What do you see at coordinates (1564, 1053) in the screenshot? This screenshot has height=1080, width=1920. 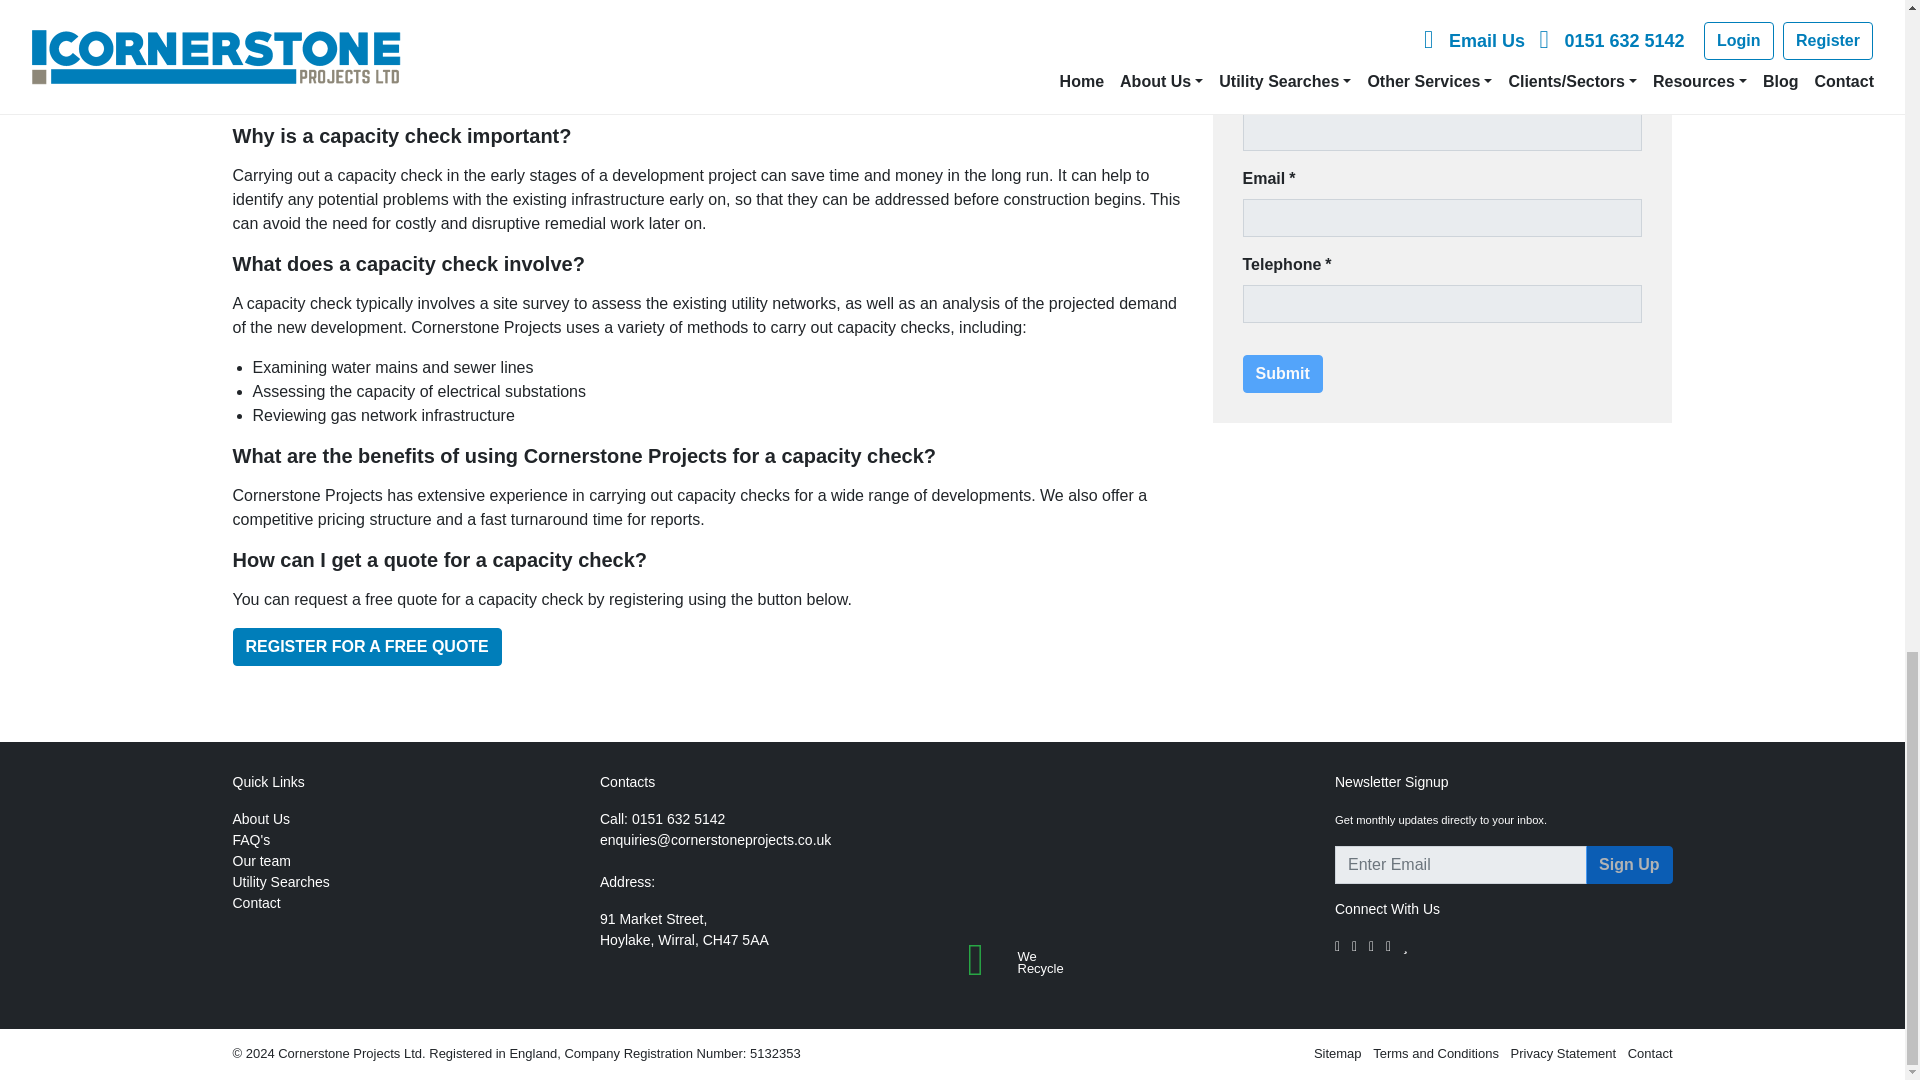 I see `Privacy` at bounding box center [1564, 1053].